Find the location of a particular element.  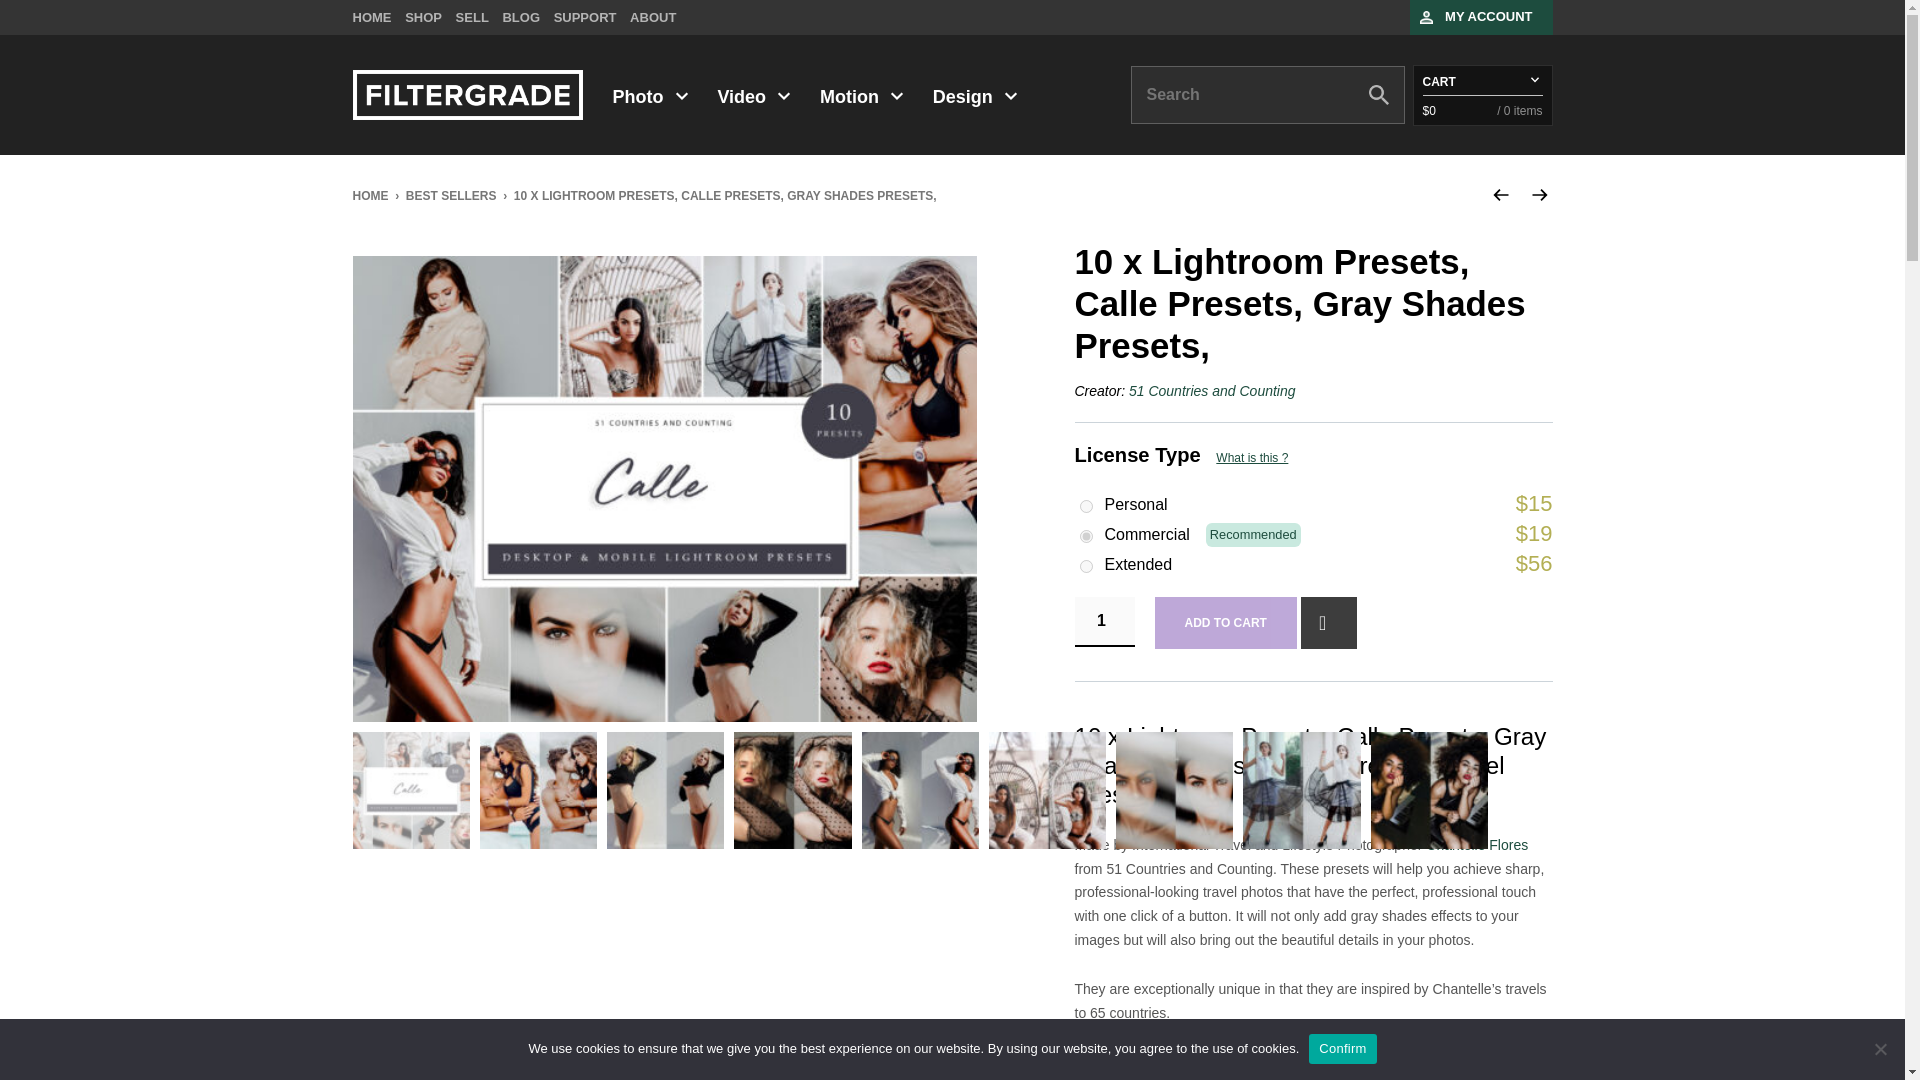

Commercial is located at coordinates (1086, 536).